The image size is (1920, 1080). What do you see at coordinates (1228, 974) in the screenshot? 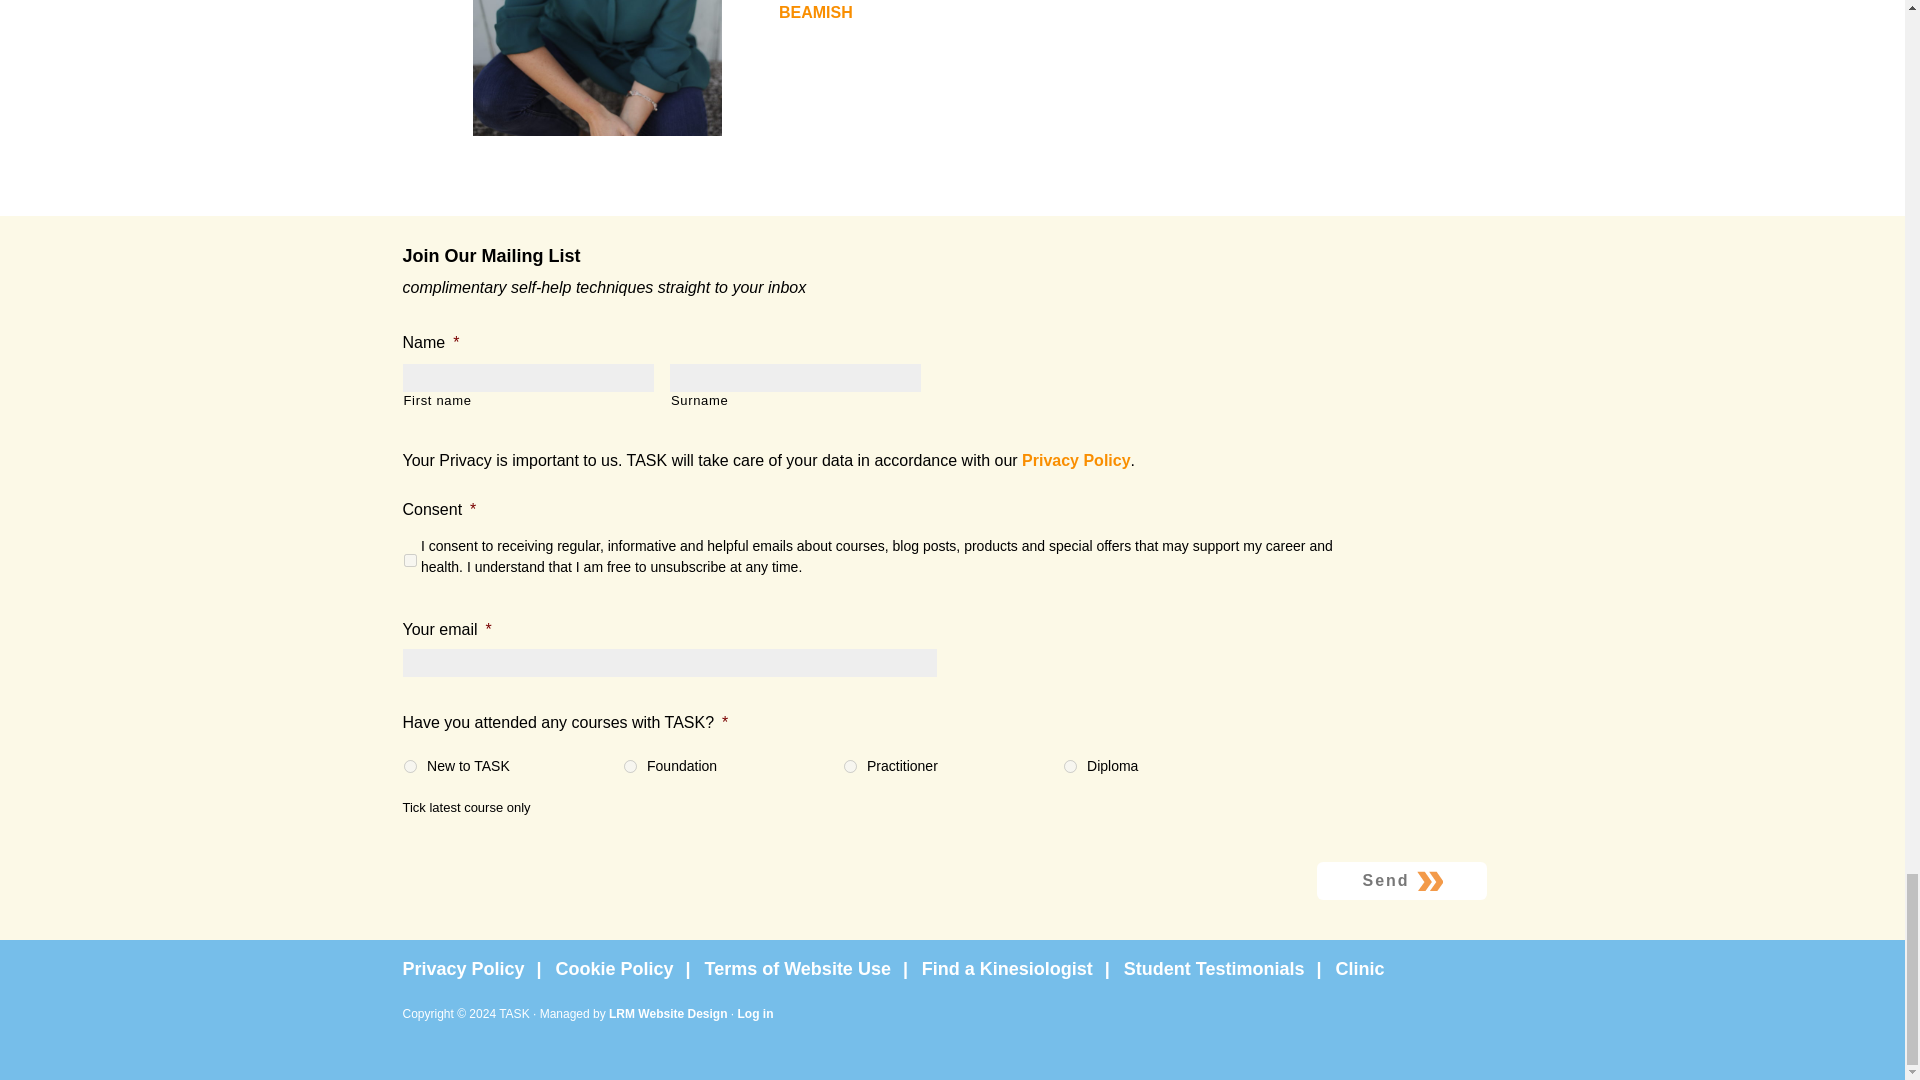
I see `Student Testimonials` at bounding box center [1228, 974].